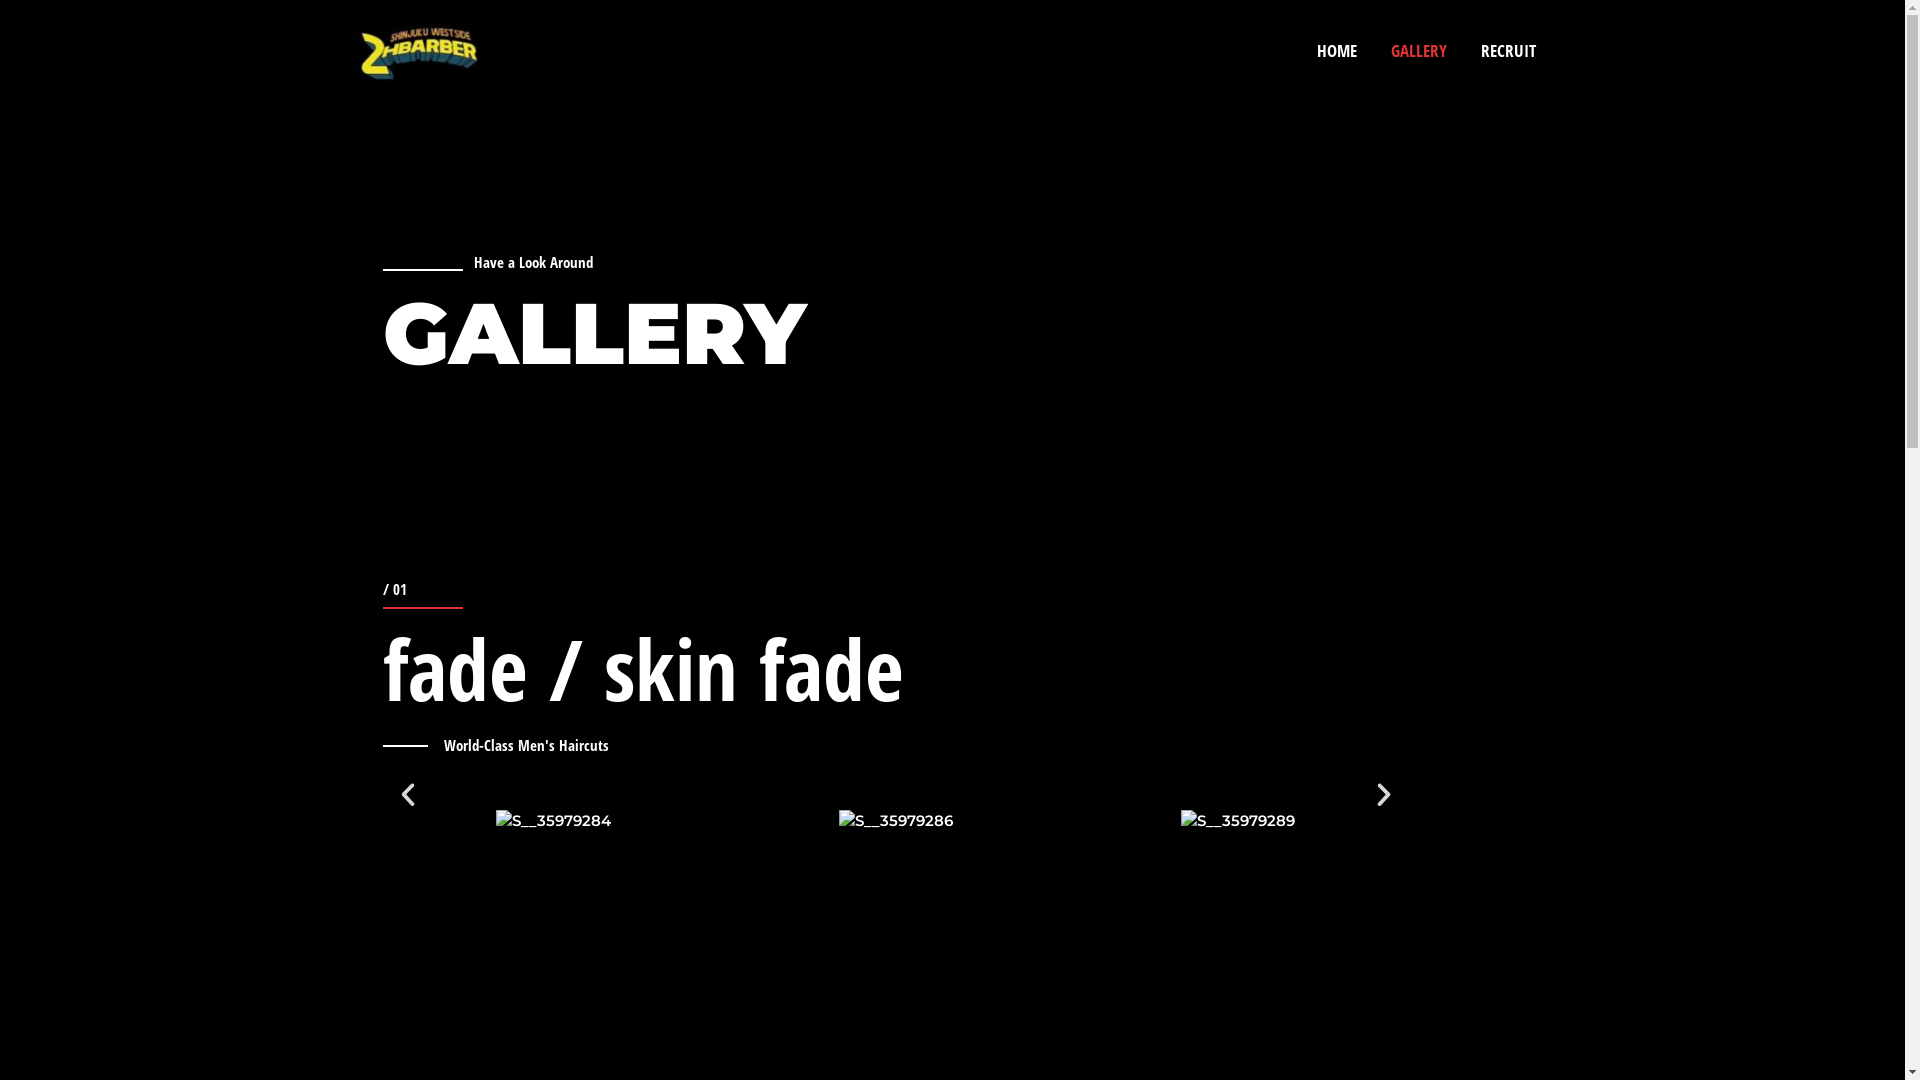  Describe the element at coordinates (1419, 51) in the screenshot. I see `GALLERY` at that location.